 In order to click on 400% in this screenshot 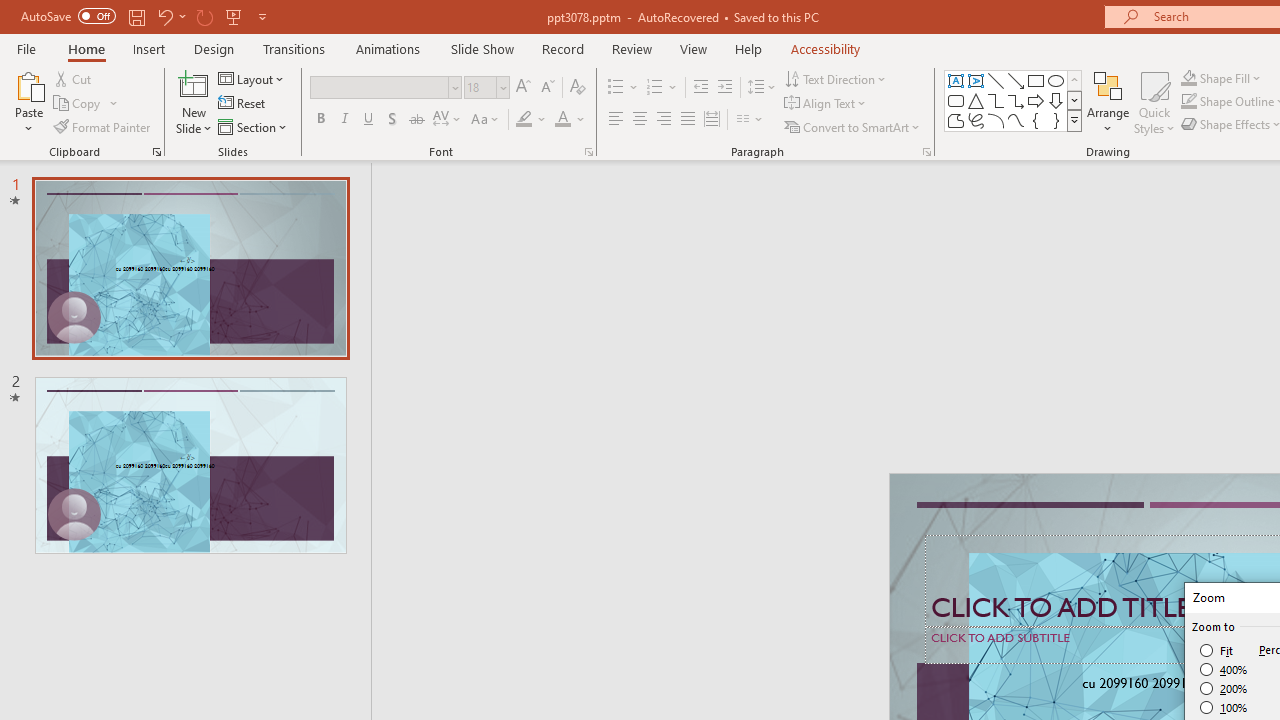, I will do `click(1224, 670)`.